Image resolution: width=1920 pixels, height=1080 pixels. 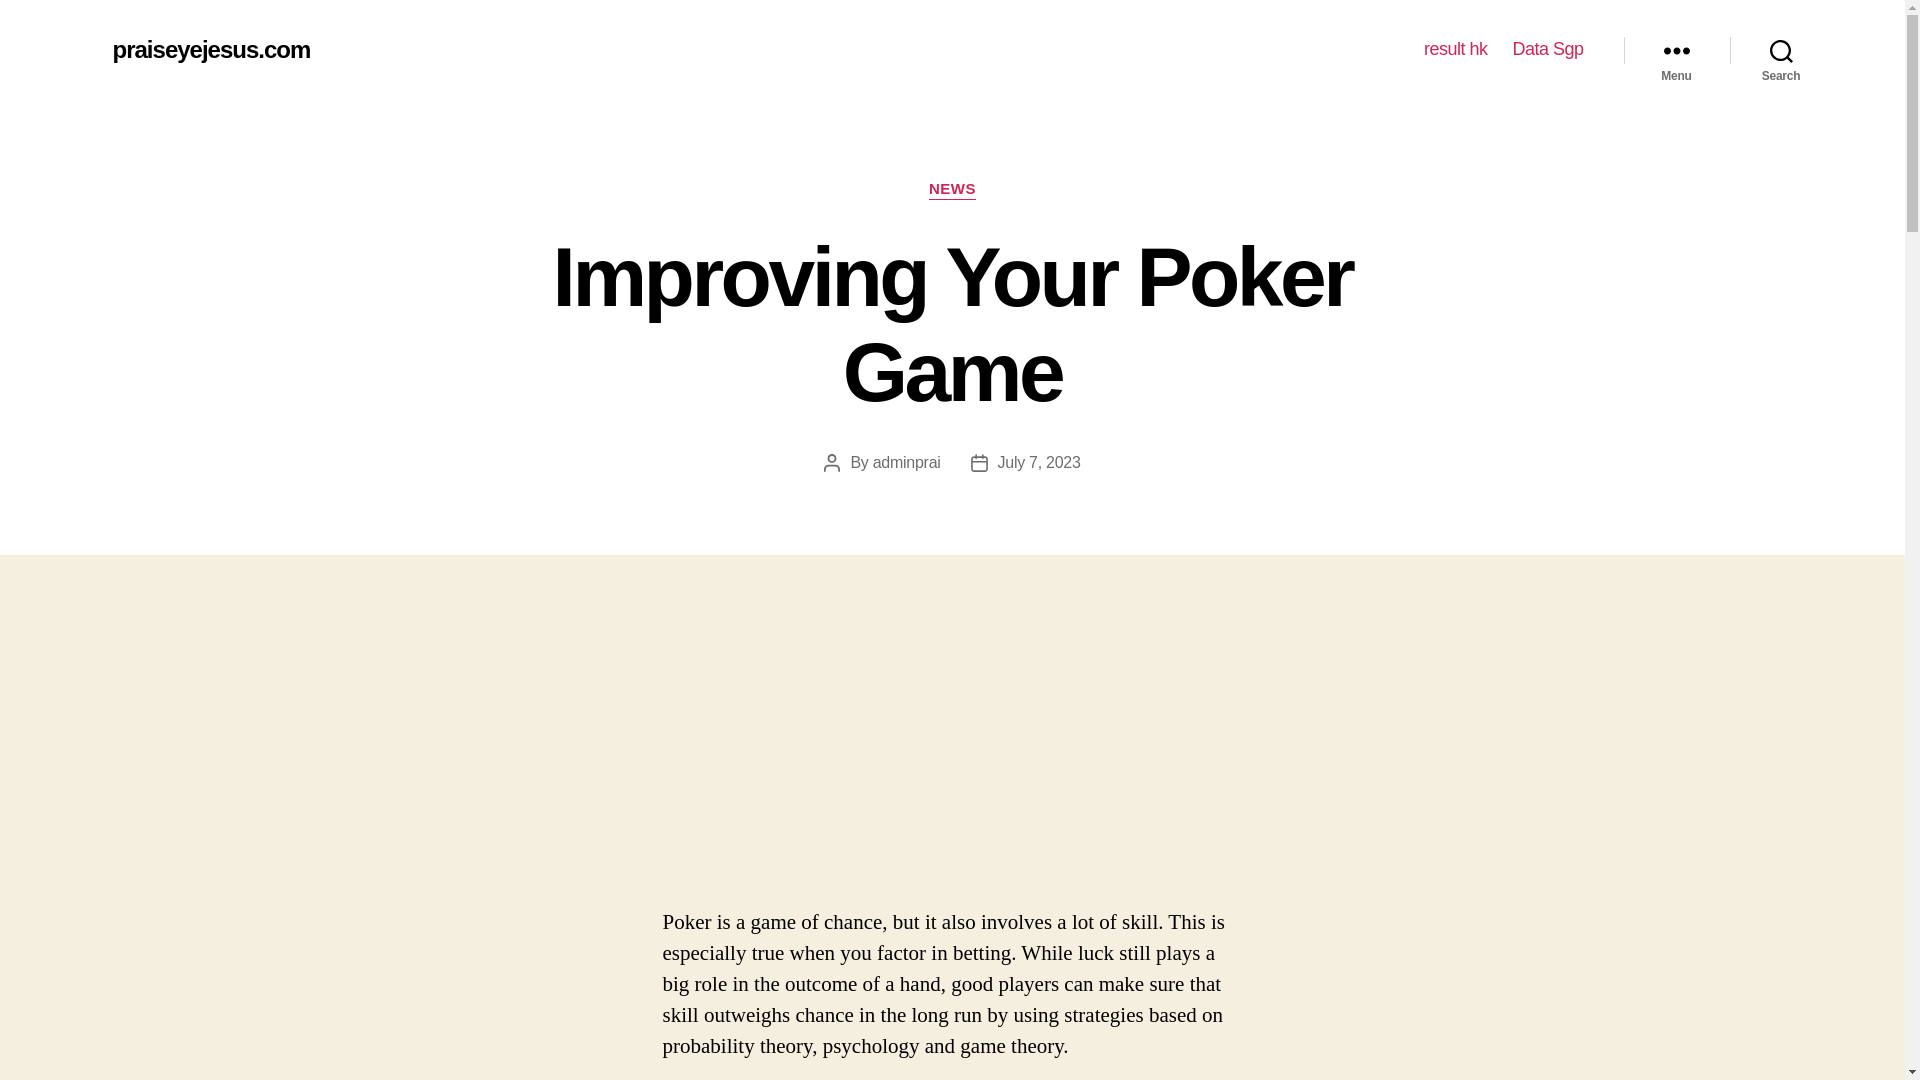 What do you see at coordinates (952, 190) in the screenshot?
I see `NEWS` at bounding box center [952, 190].